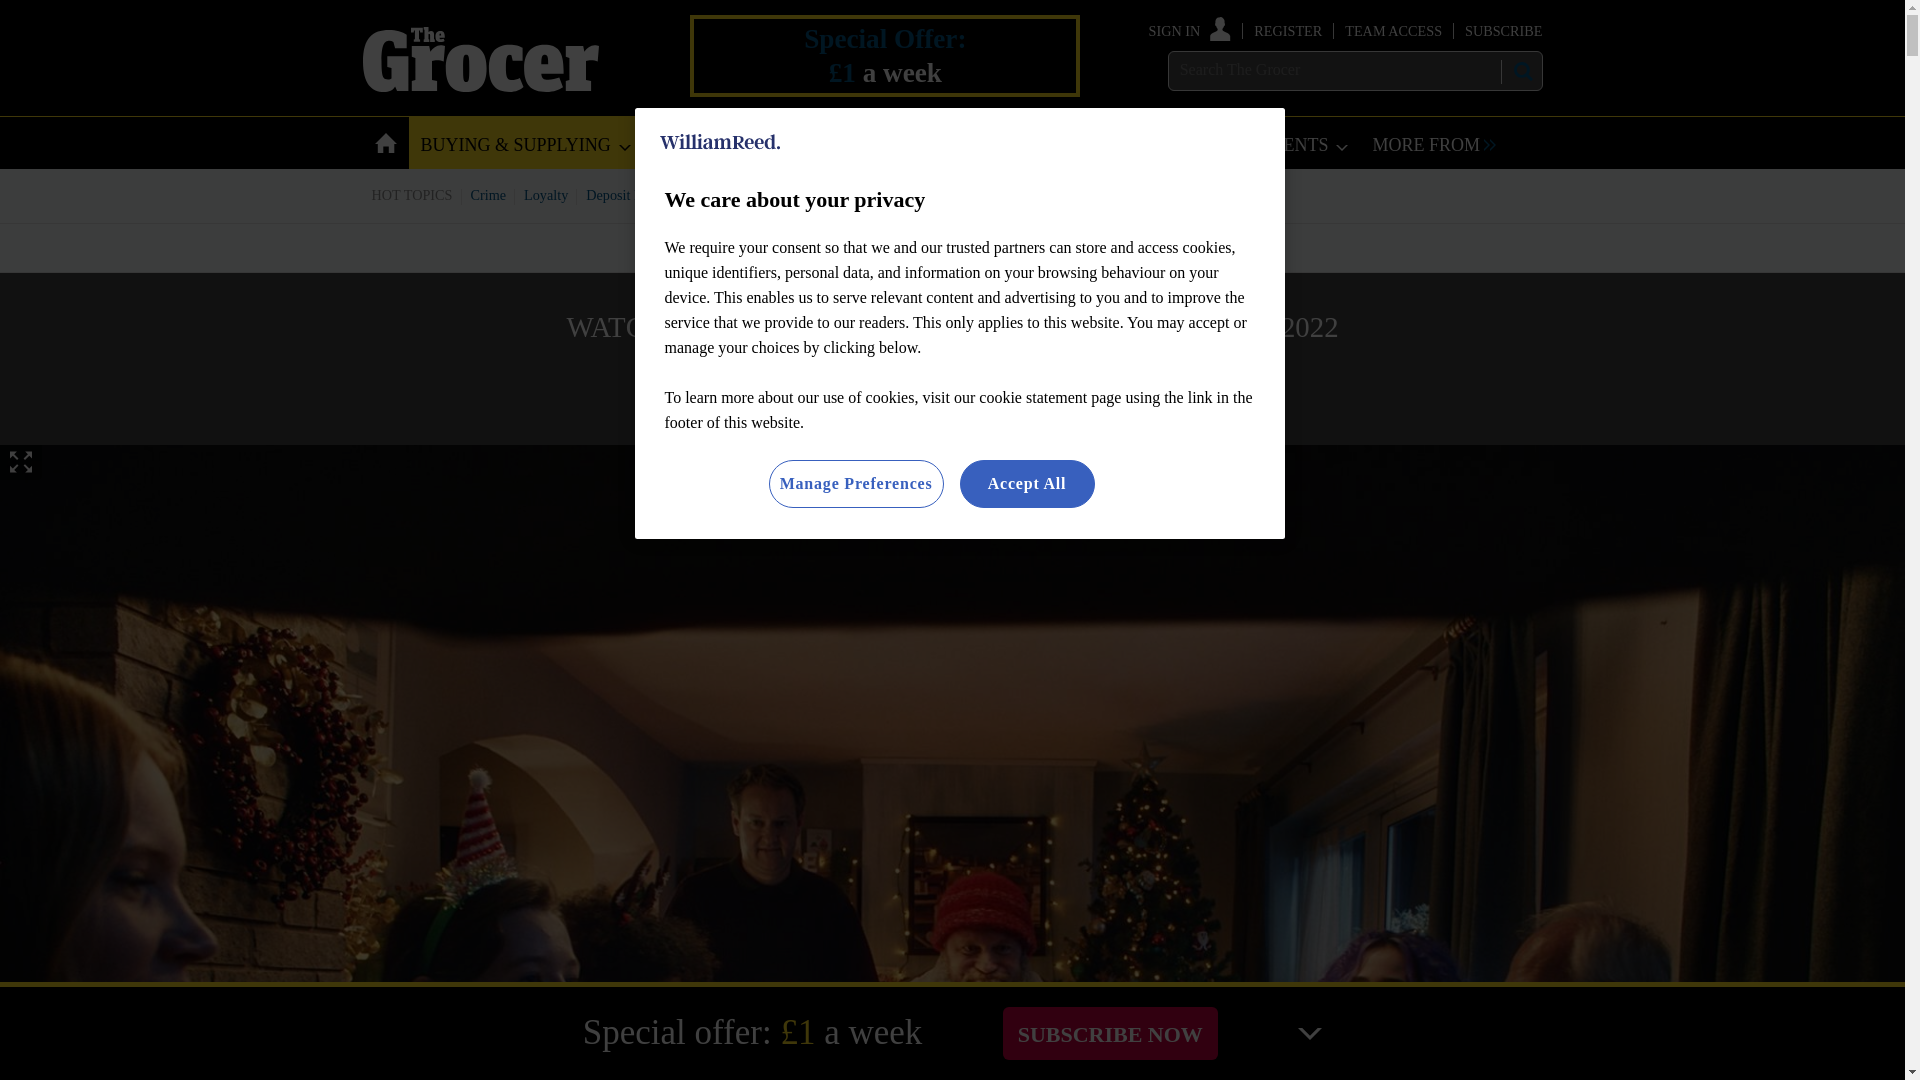  Describe the element at coordinates (1021, 194) in the screenshot. I see `Vaping` at that location.